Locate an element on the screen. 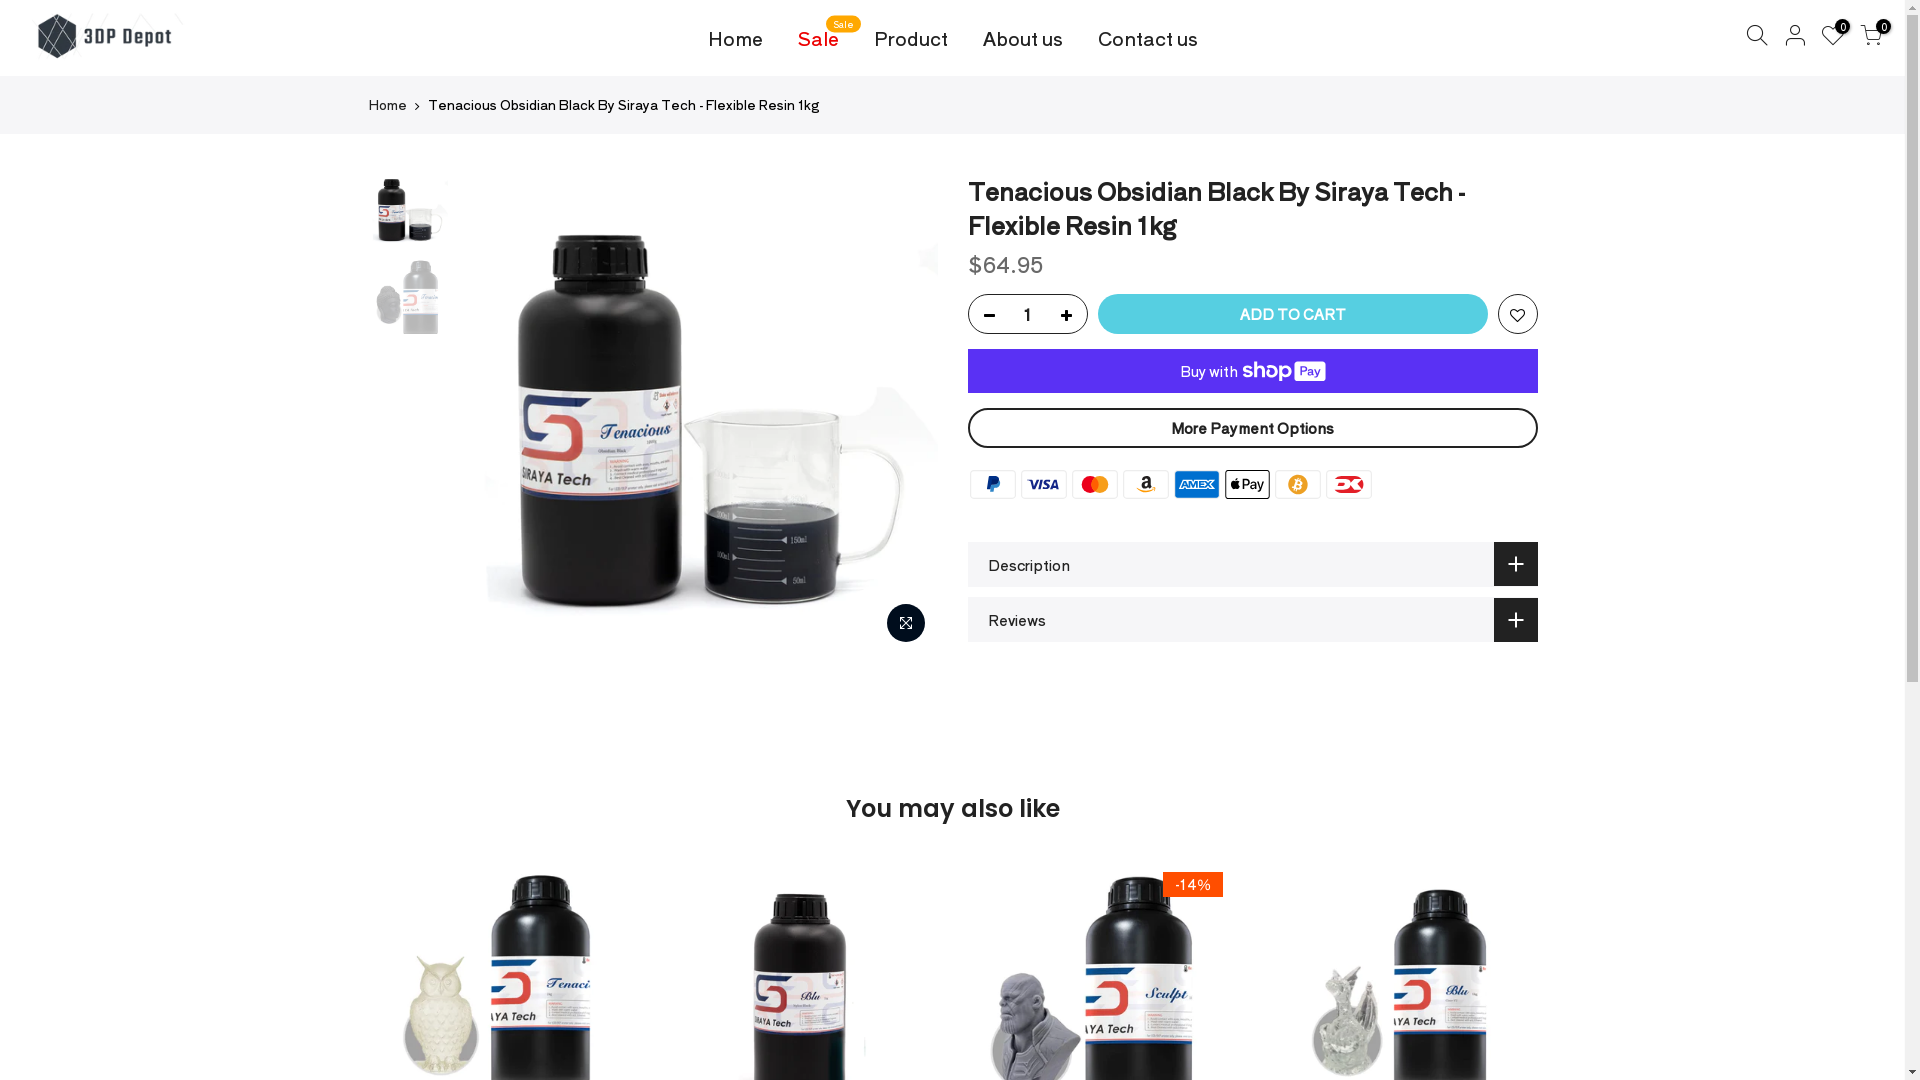 This screenshot has width=1920, height=1080. More Payment Options is located at coordinates (1253, 428).